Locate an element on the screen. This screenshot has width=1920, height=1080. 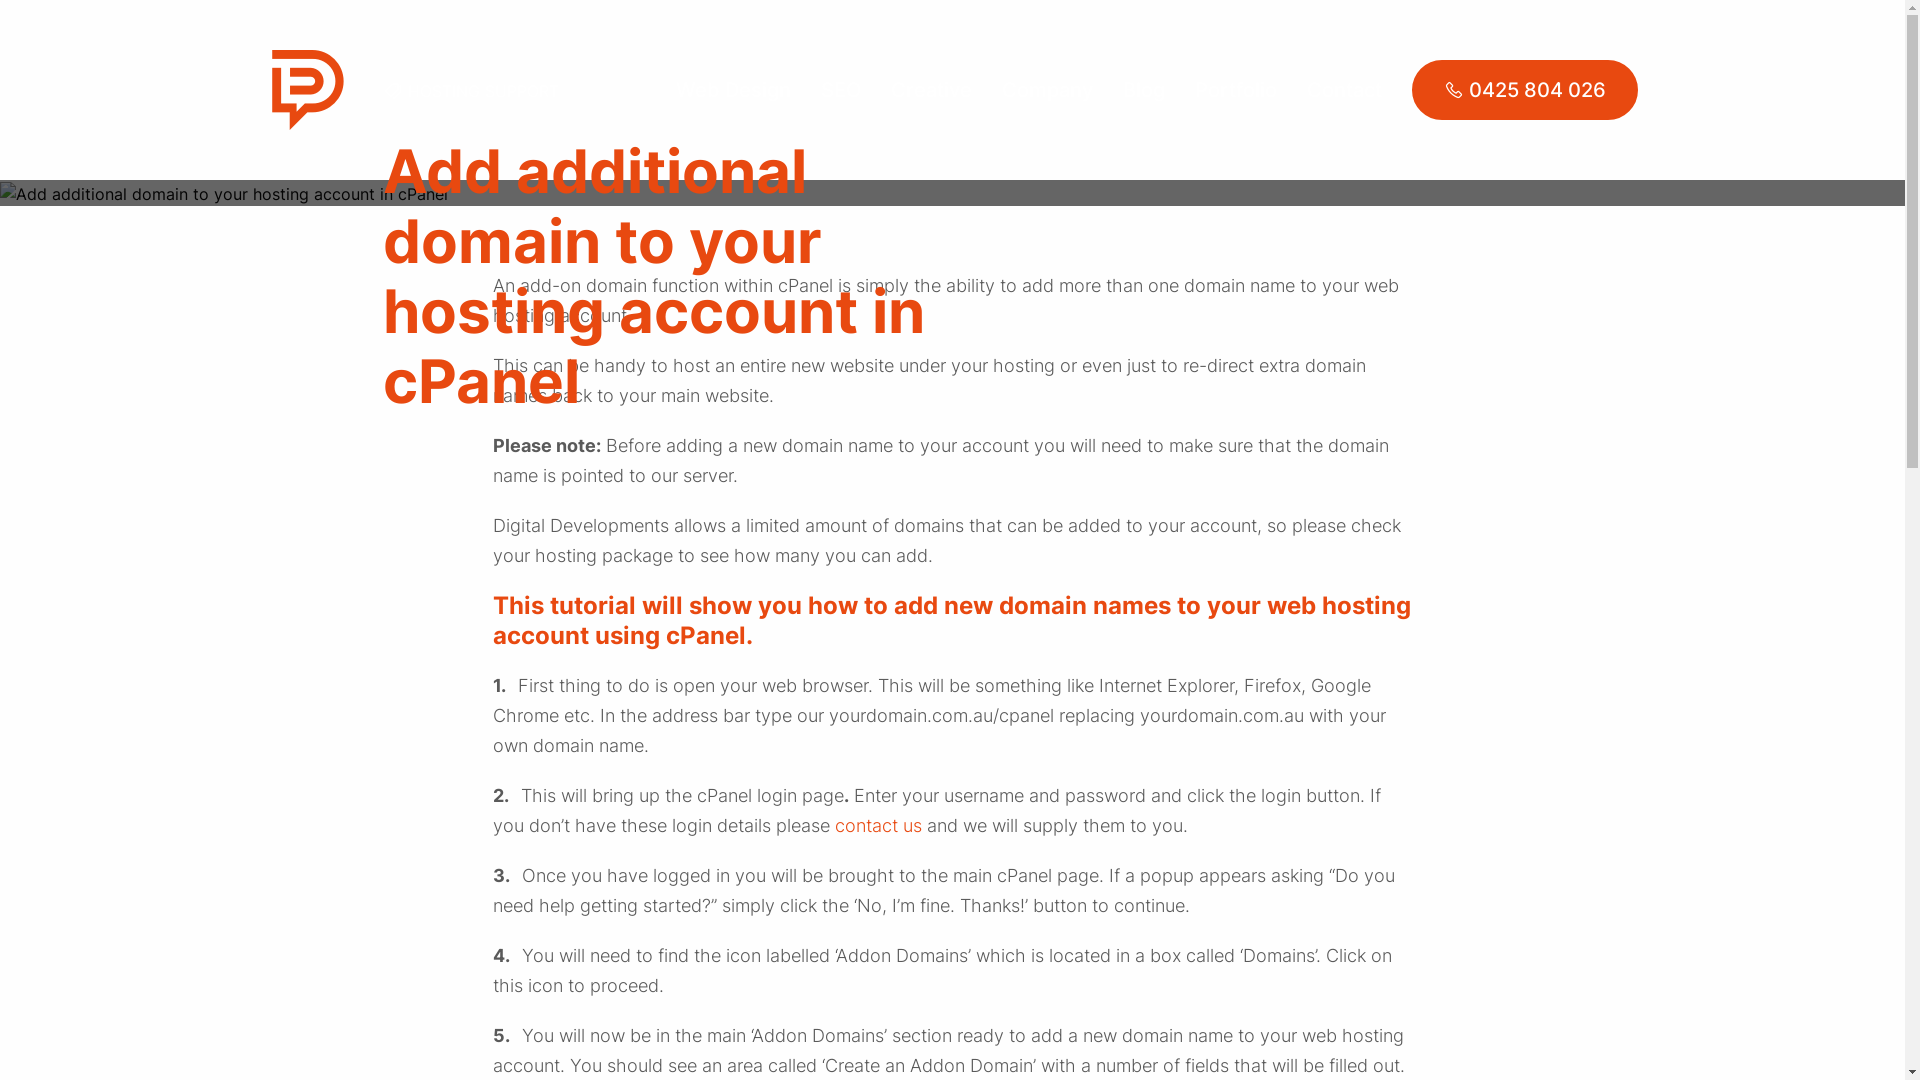
Web Design is located at coordinates (734, 90).